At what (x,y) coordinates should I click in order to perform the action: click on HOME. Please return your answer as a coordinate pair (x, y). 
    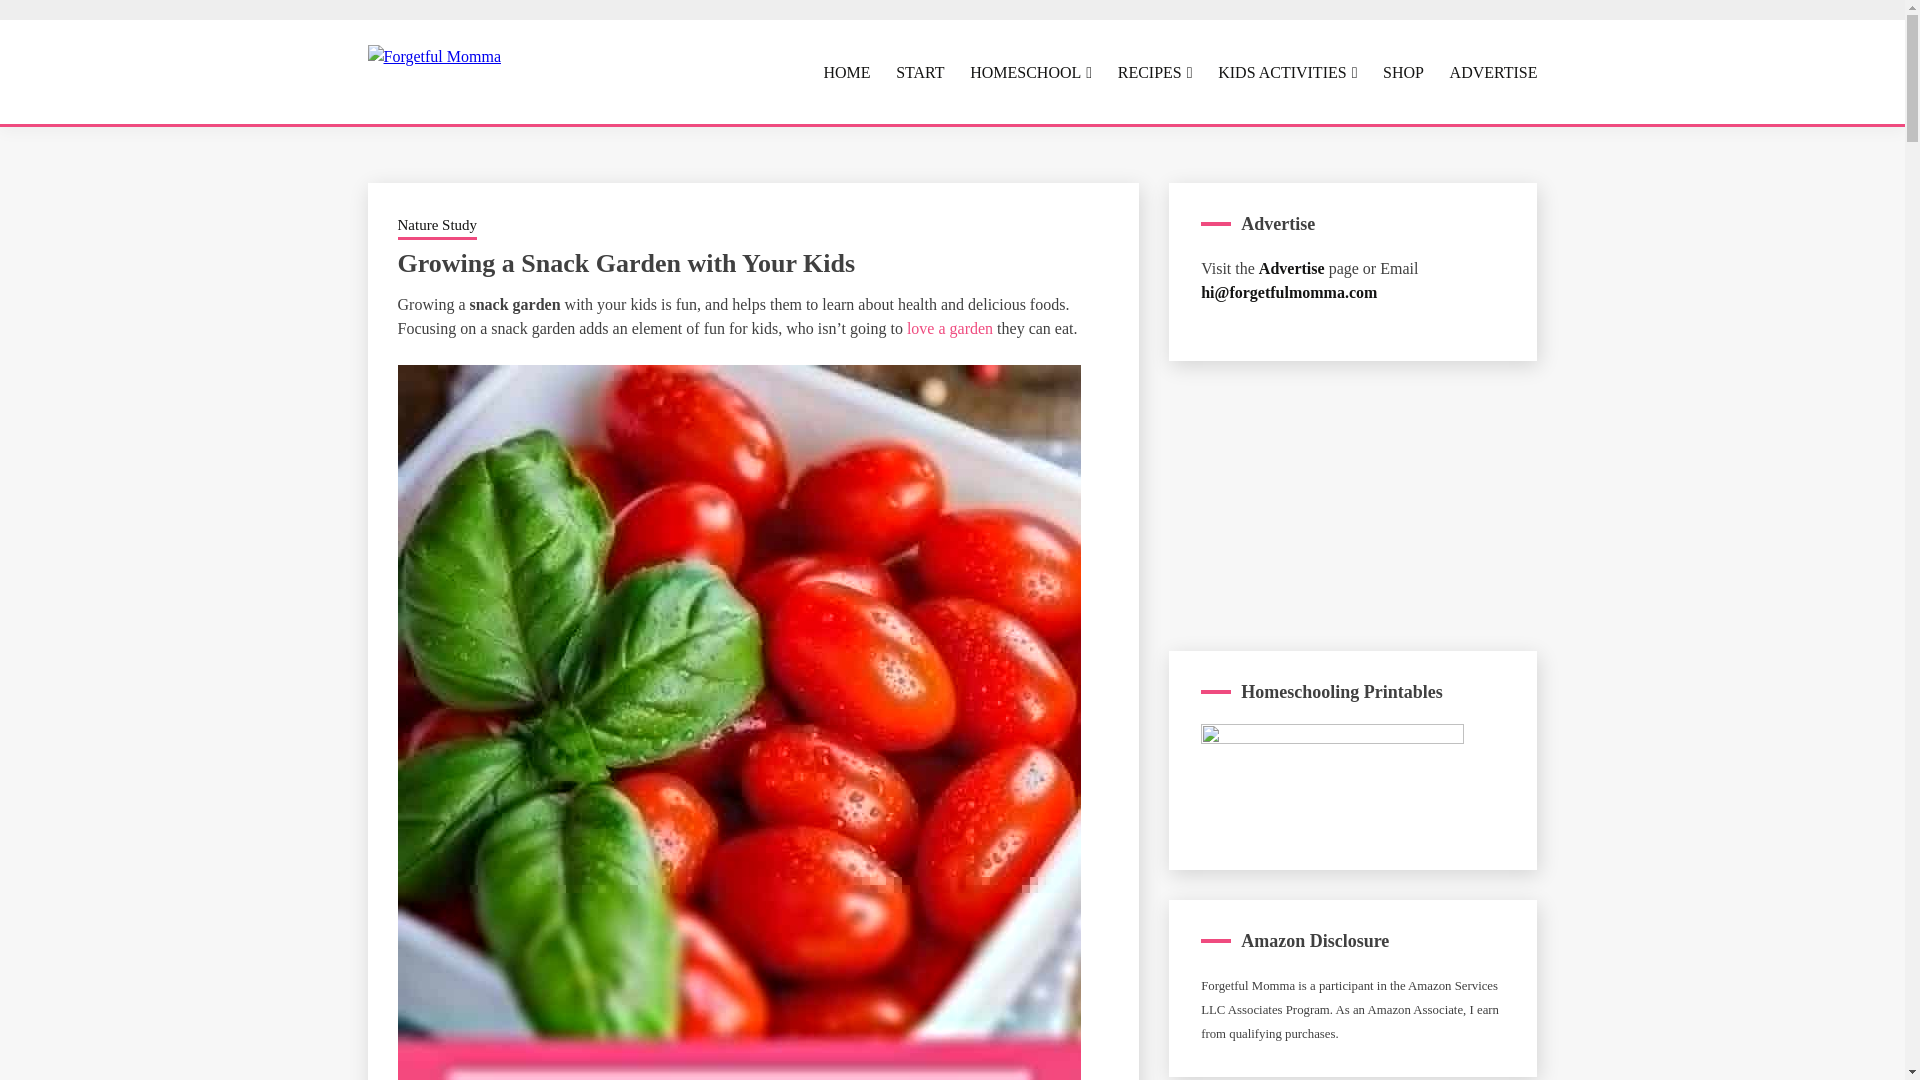
    Looking at the image, I should click on (846, 72).